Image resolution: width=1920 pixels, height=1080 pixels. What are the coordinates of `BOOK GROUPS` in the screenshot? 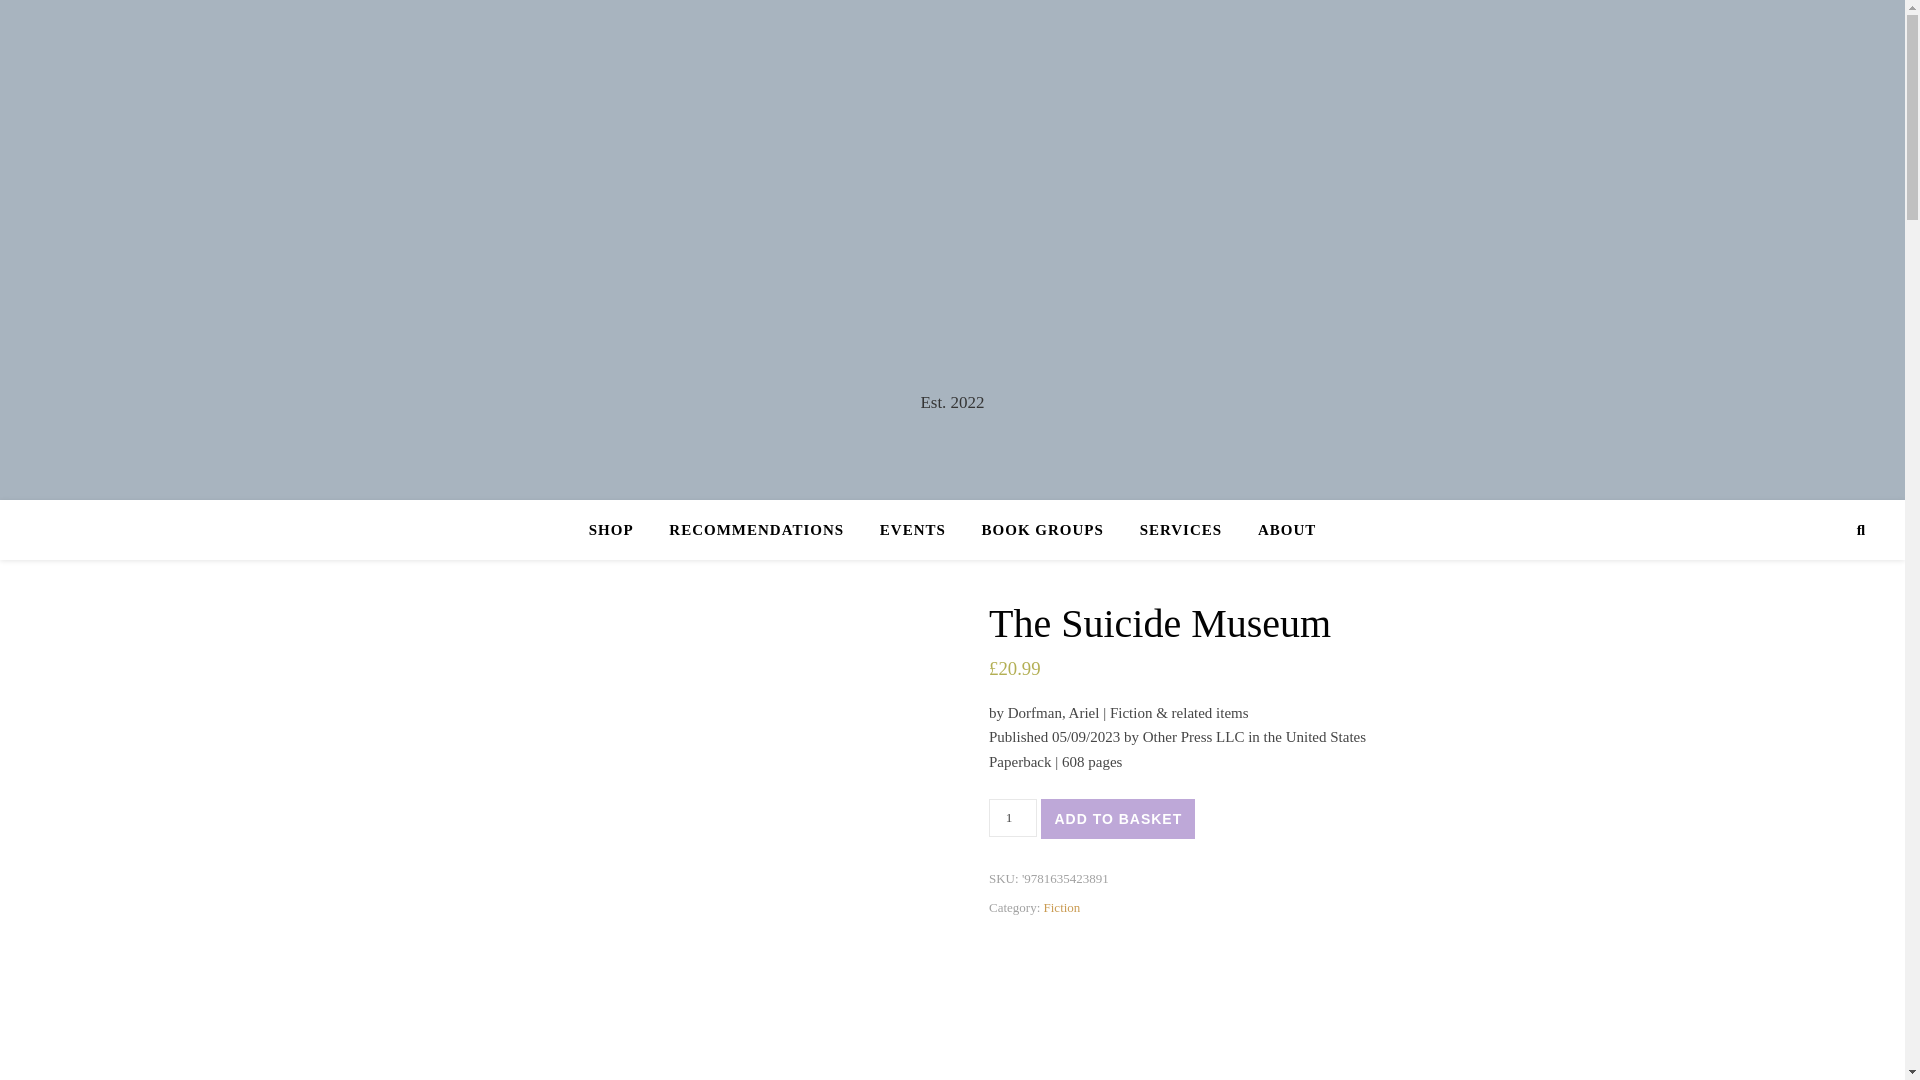 It's located at (1042, 530).